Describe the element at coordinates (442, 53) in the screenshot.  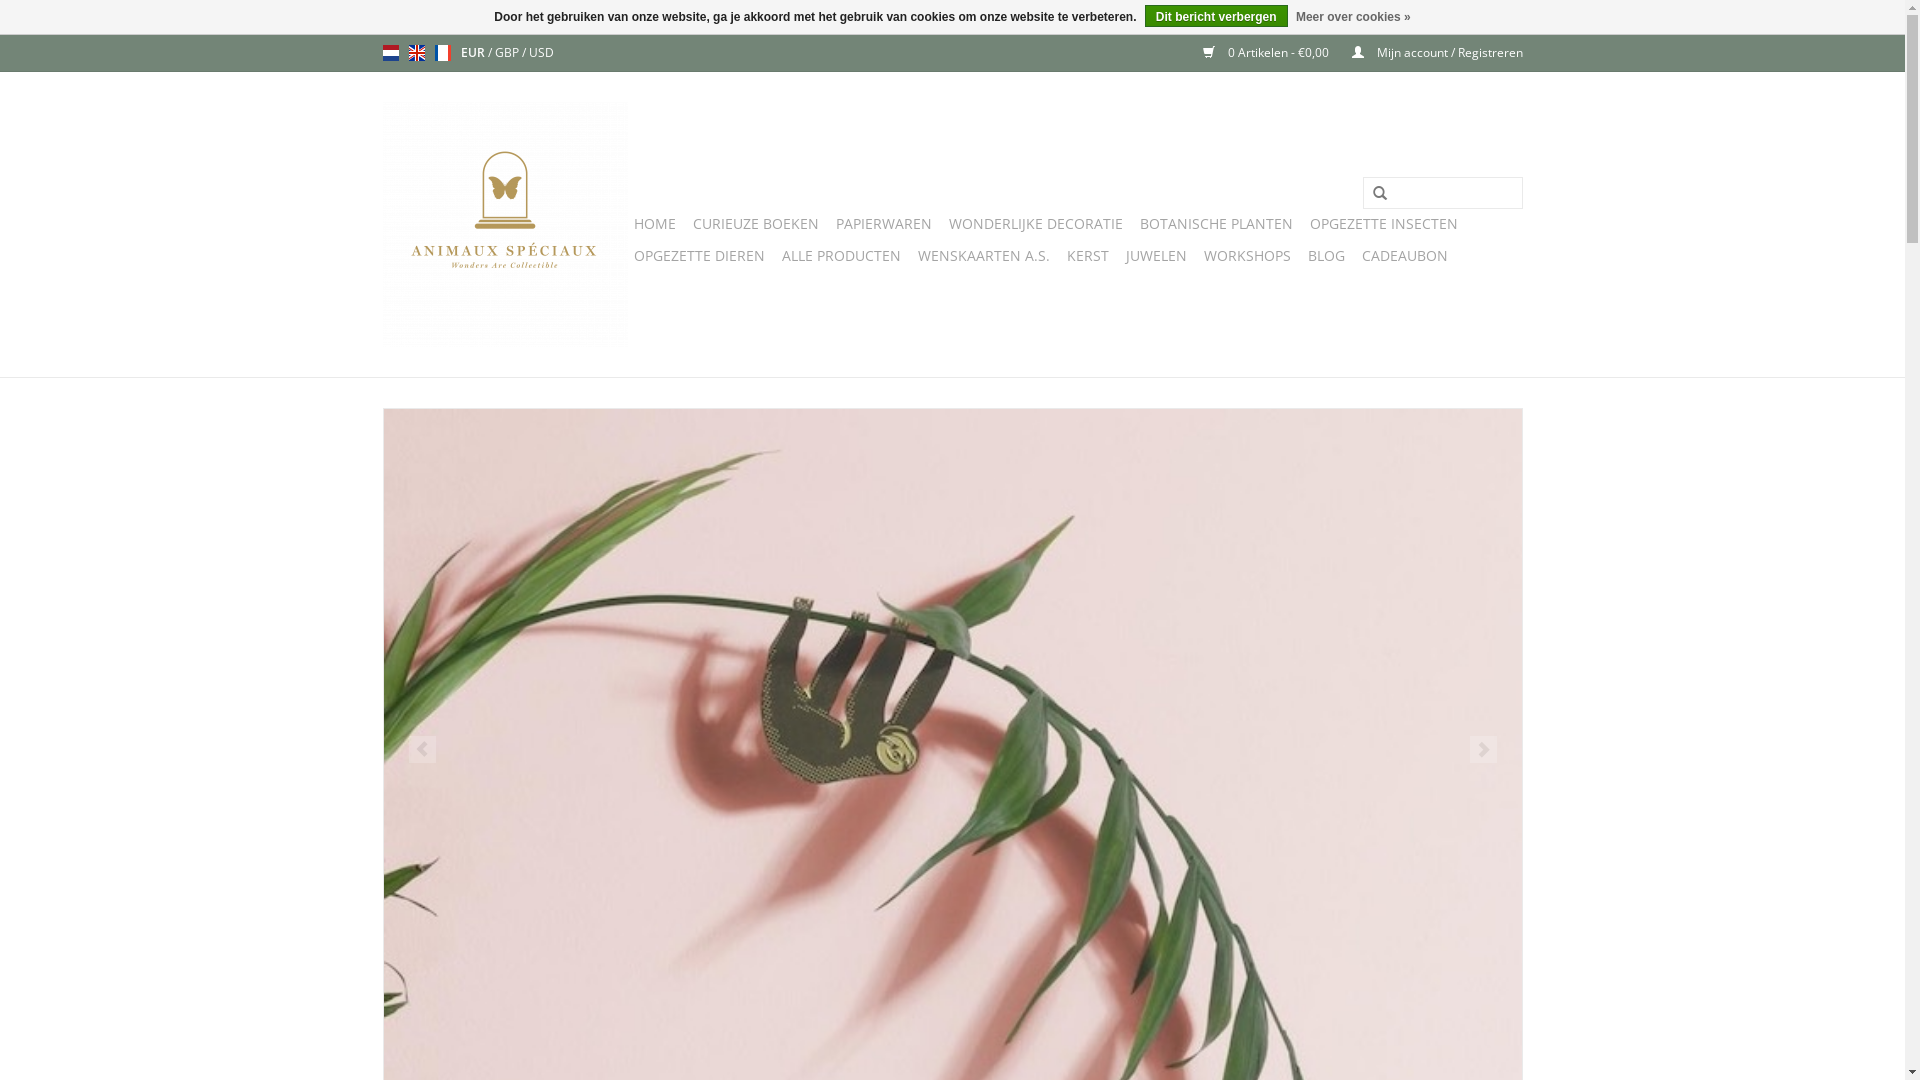
I see `fr` at that location.